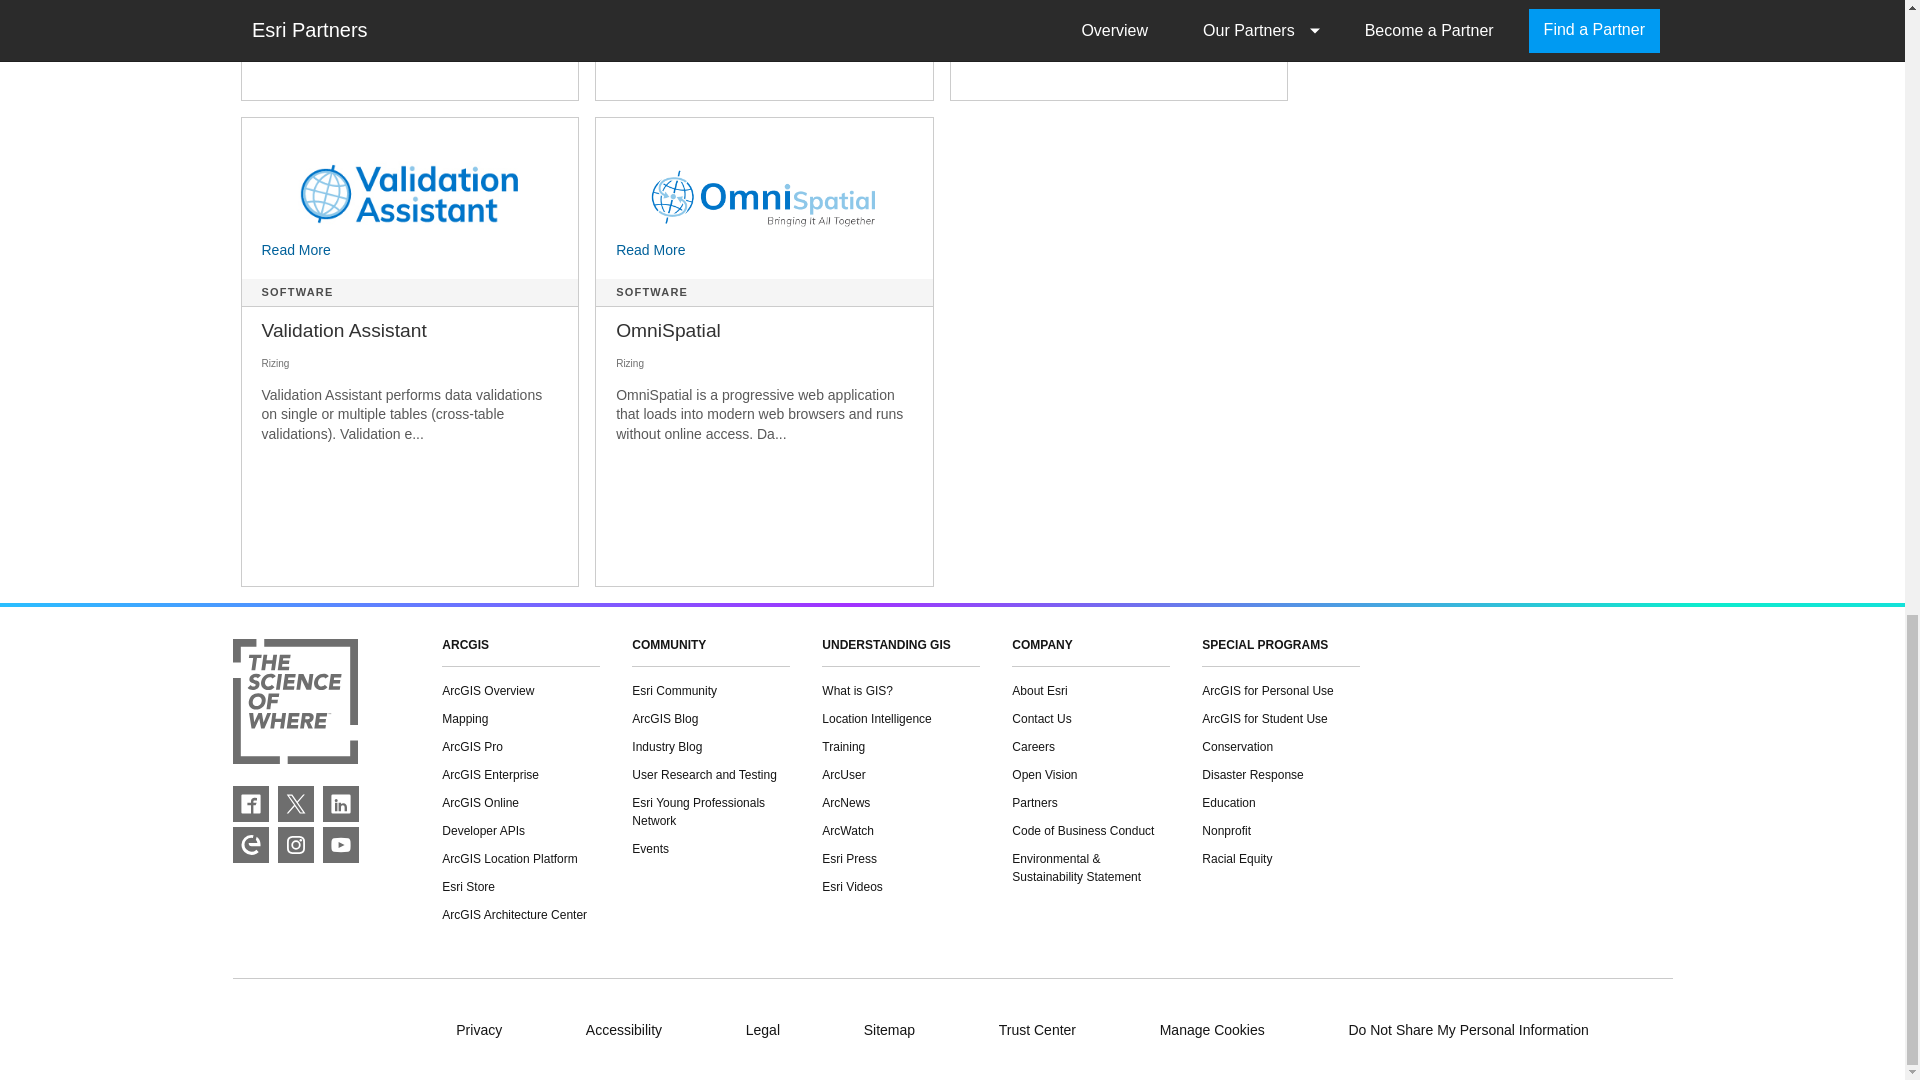 Image resolution: width=1920 pixels, height=1080 pixels. Describe the element at coordinates (250, 802) in the screenshot. I see `Facebook` at that location.